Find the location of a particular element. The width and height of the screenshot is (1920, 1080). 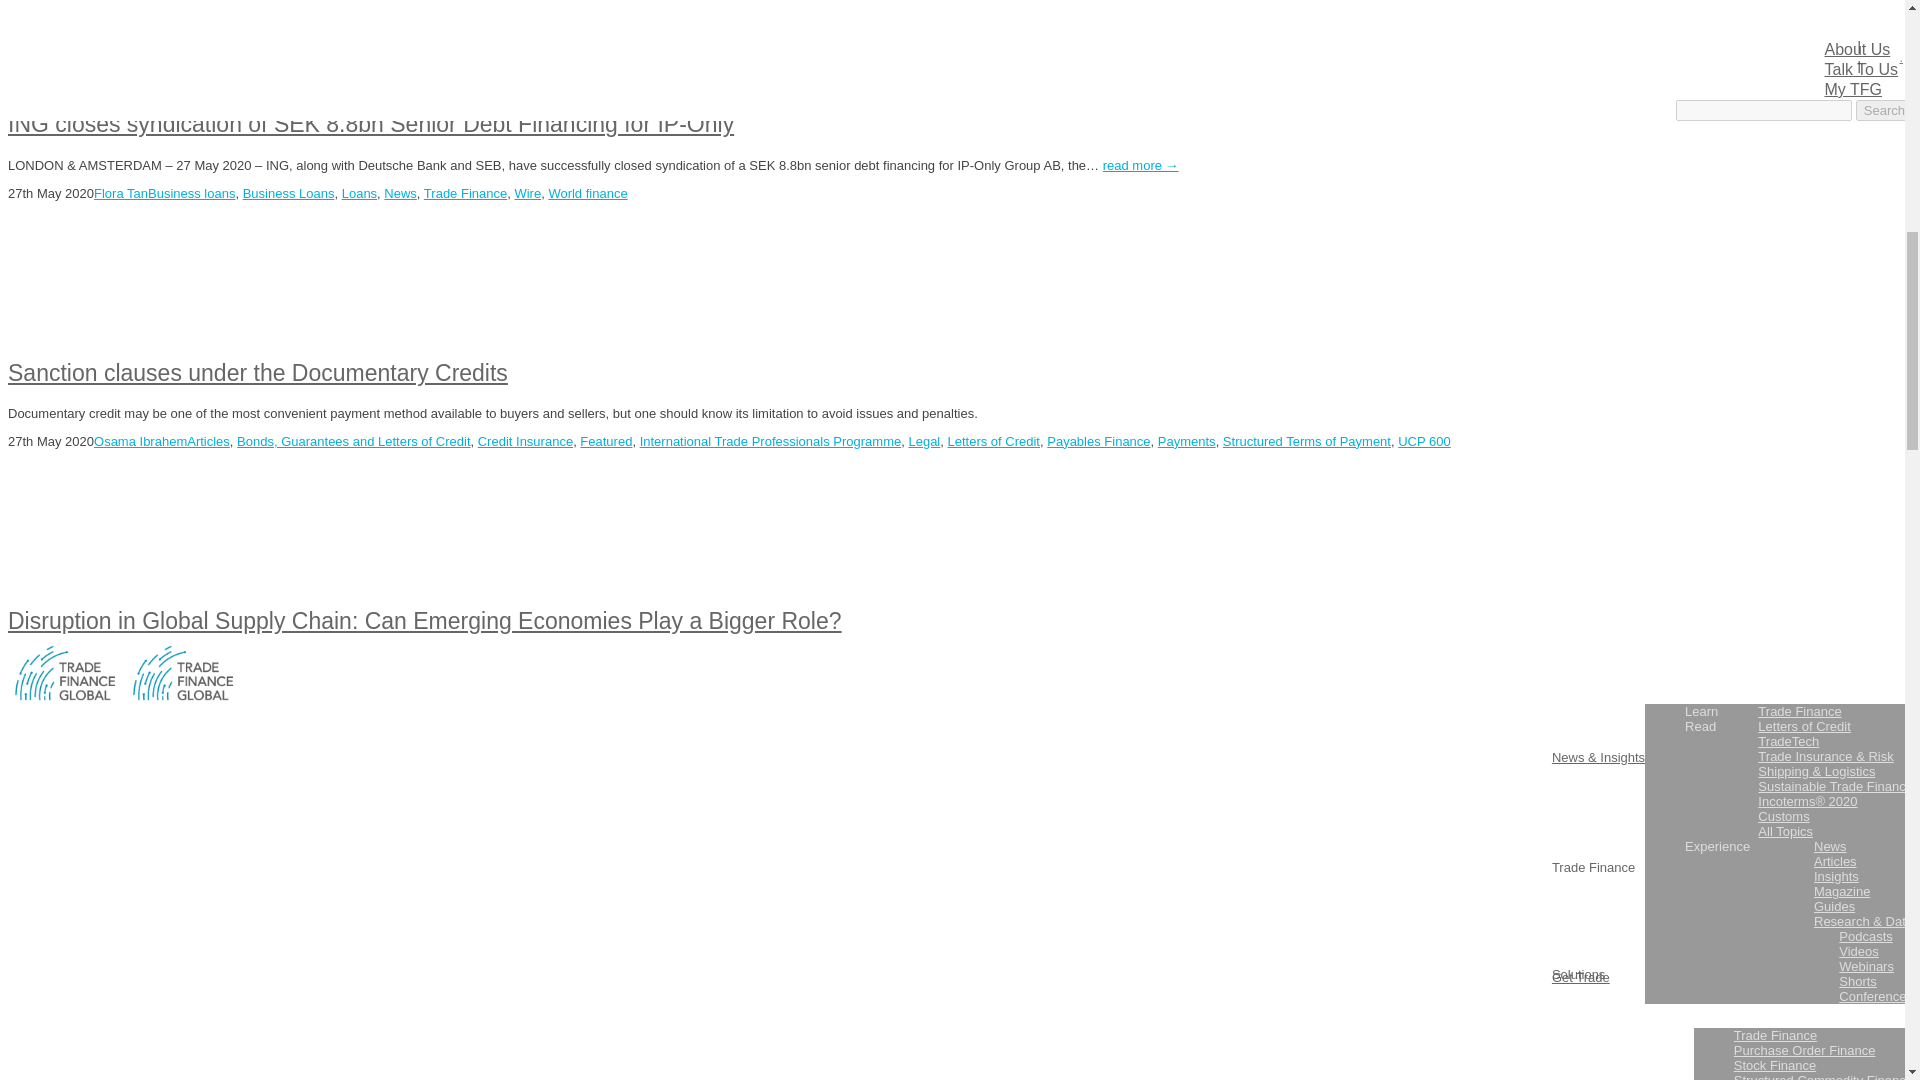

View all posts by Flora Tan is located at coordinates (120, 192).